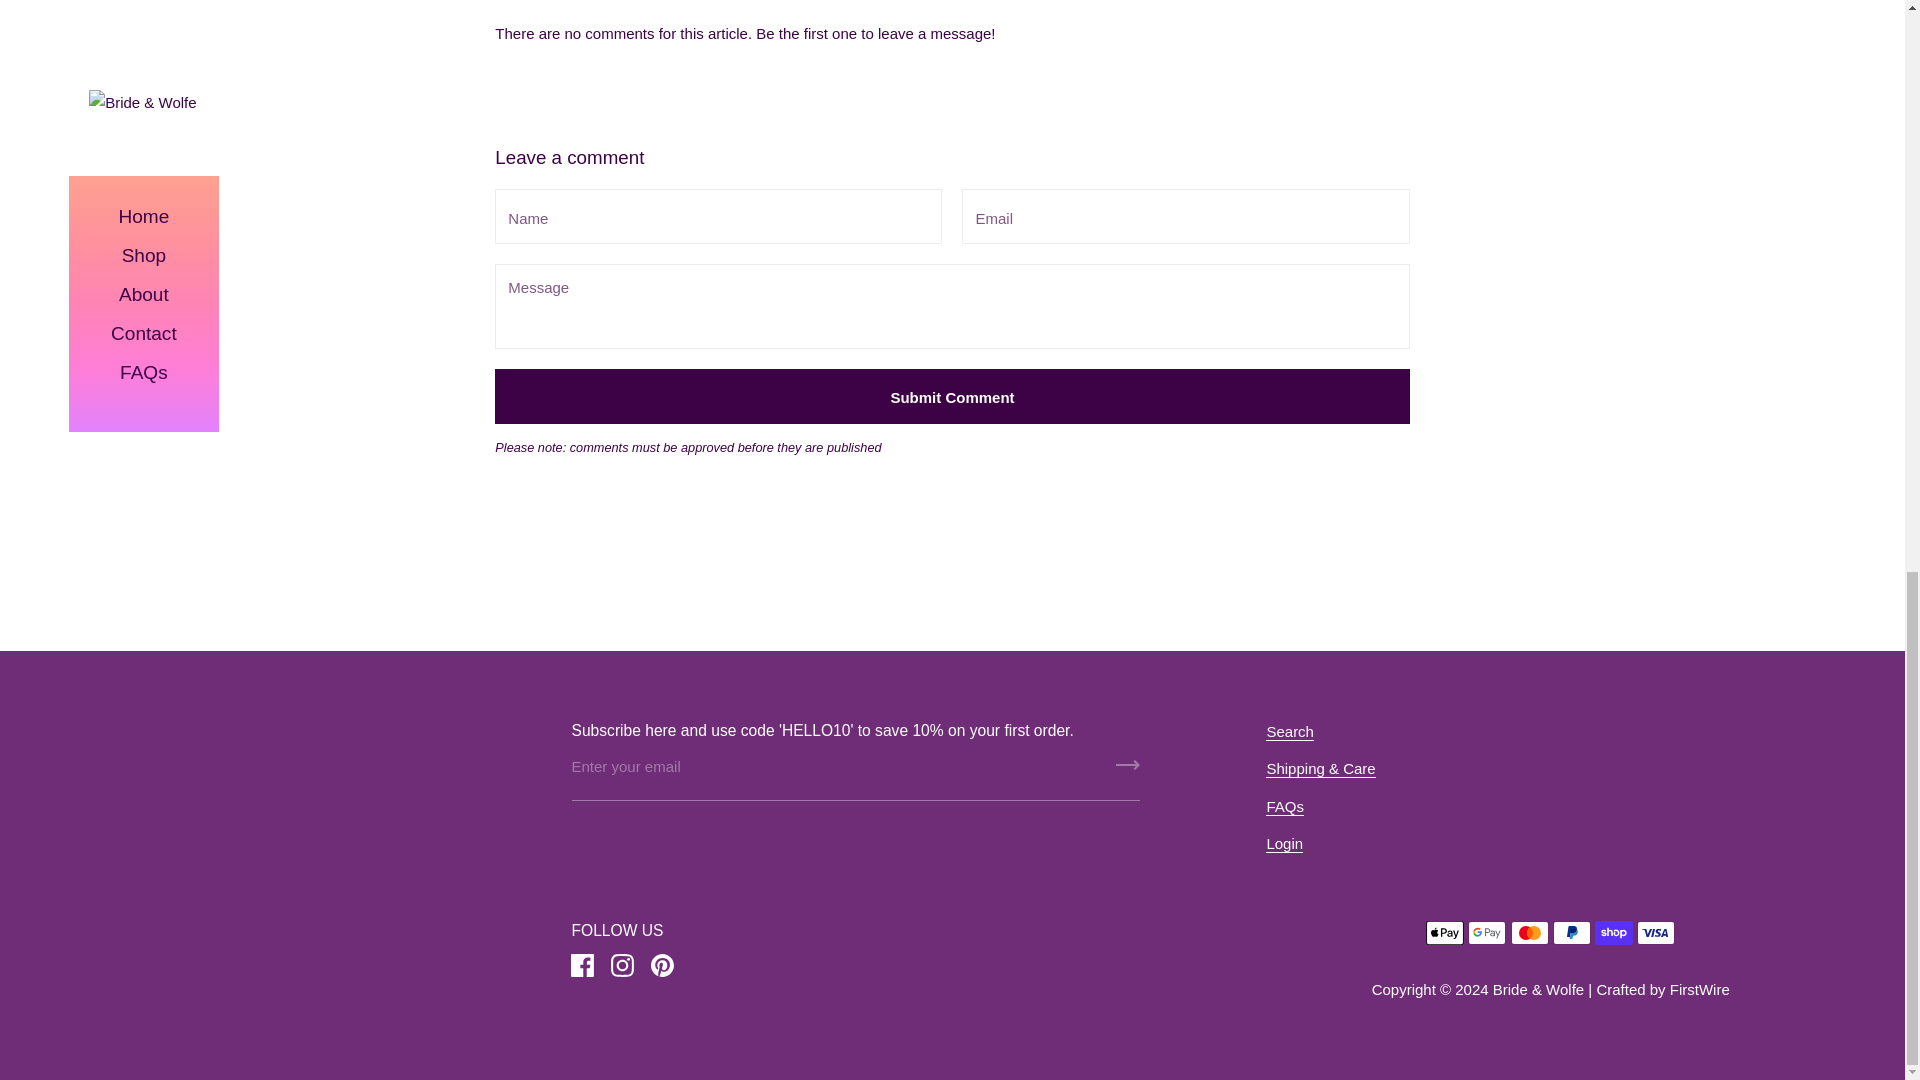 The image size is (1920, 1080). What do you see at coordinates (582, 966) in the screenshot?
I see `Facebook` at bounding box center [582, 966].